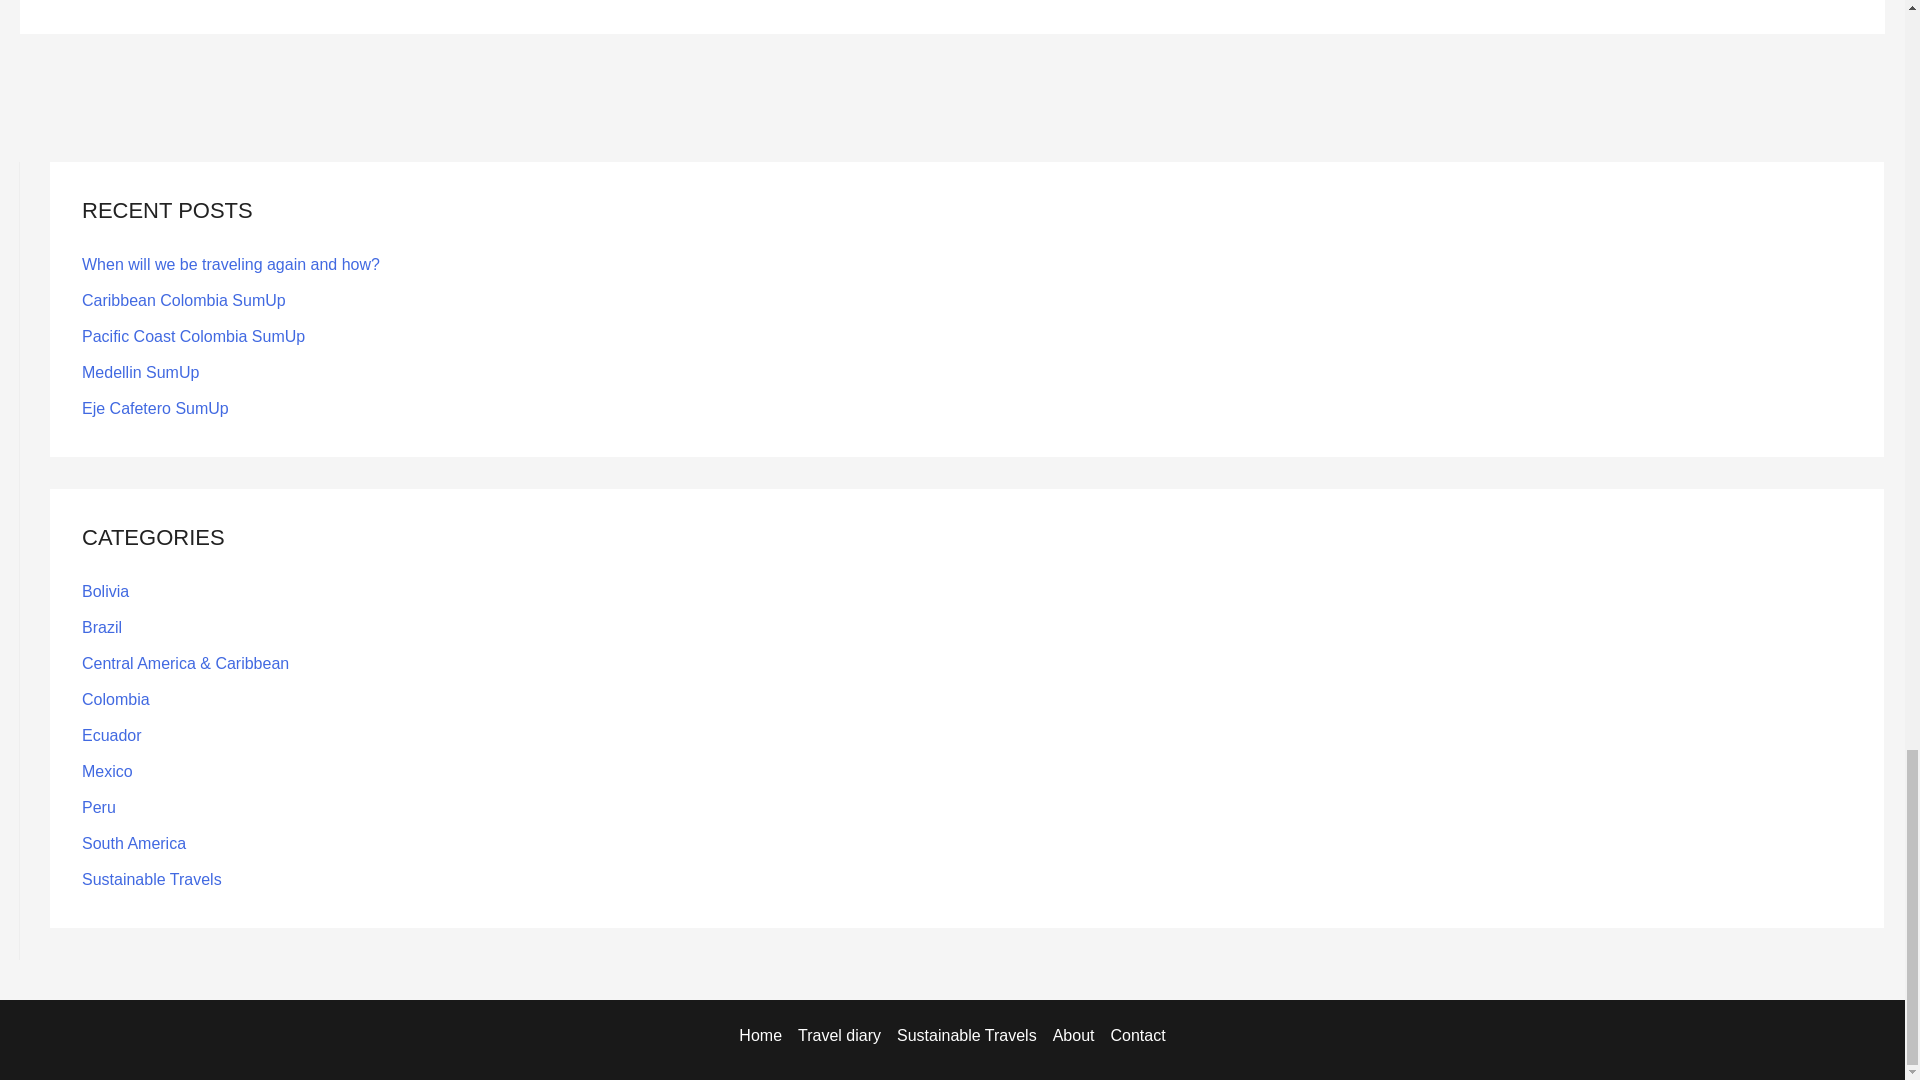  What do you see at coordinates (155, 408) in the screenshot?
I see `Eje Cafetero SumUp` at bounding box center [155, 408].